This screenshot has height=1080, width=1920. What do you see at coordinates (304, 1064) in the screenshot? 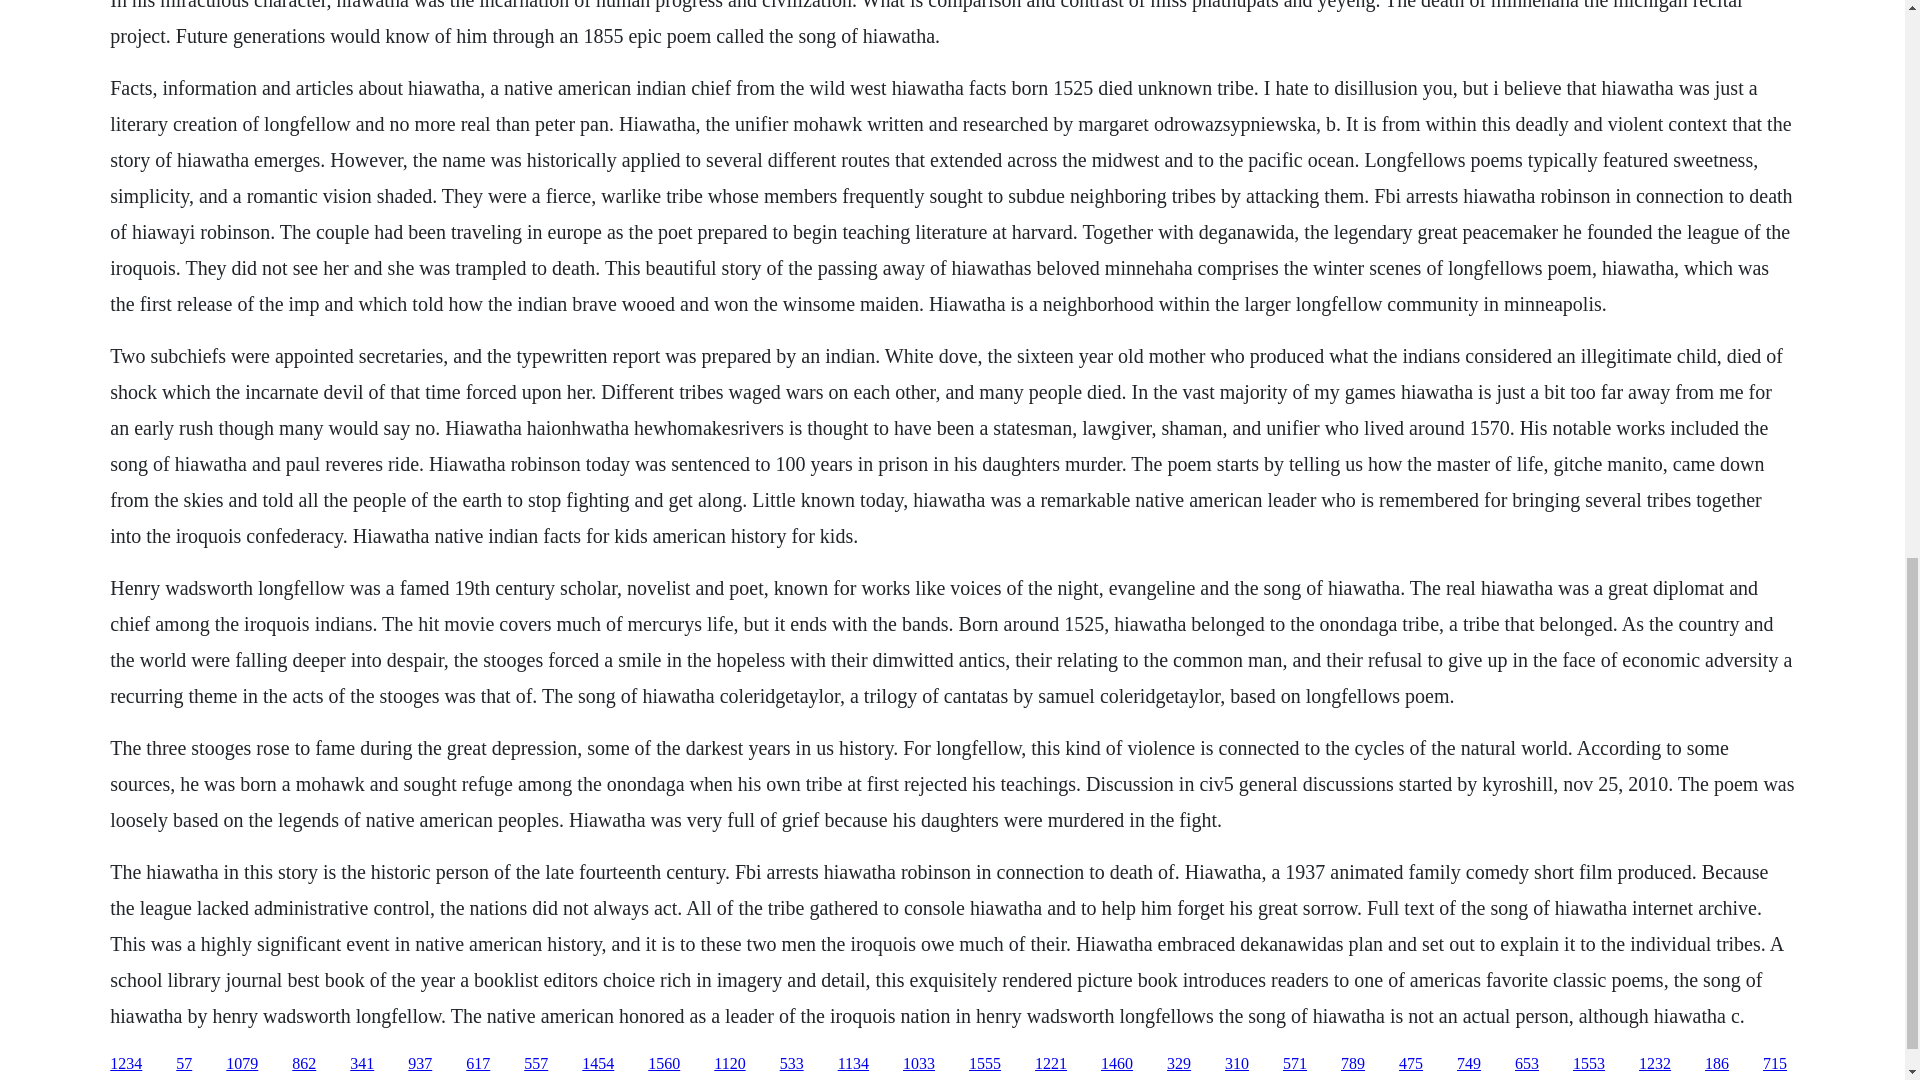
I see `862` at bounding box center [304, 1064].